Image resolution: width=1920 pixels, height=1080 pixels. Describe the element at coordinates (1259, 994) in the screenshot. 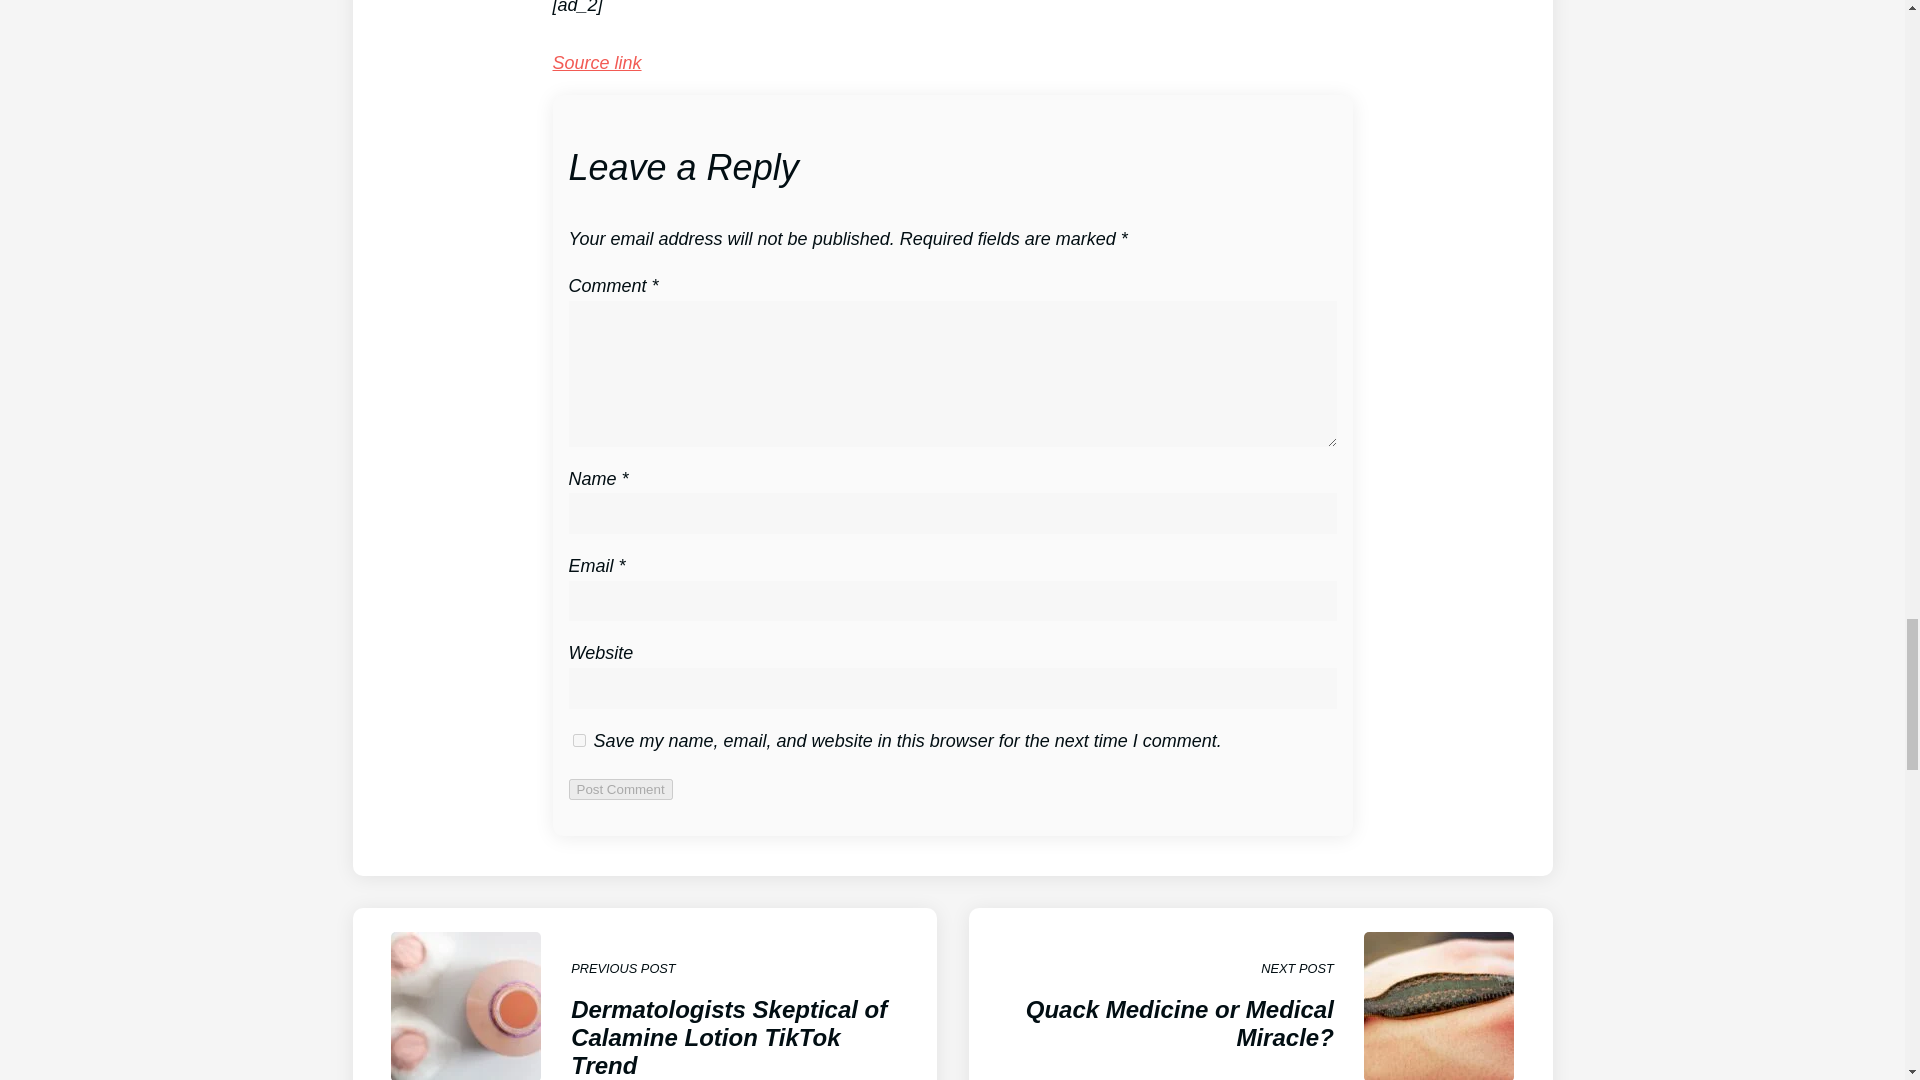

I see `Source link` at that location.